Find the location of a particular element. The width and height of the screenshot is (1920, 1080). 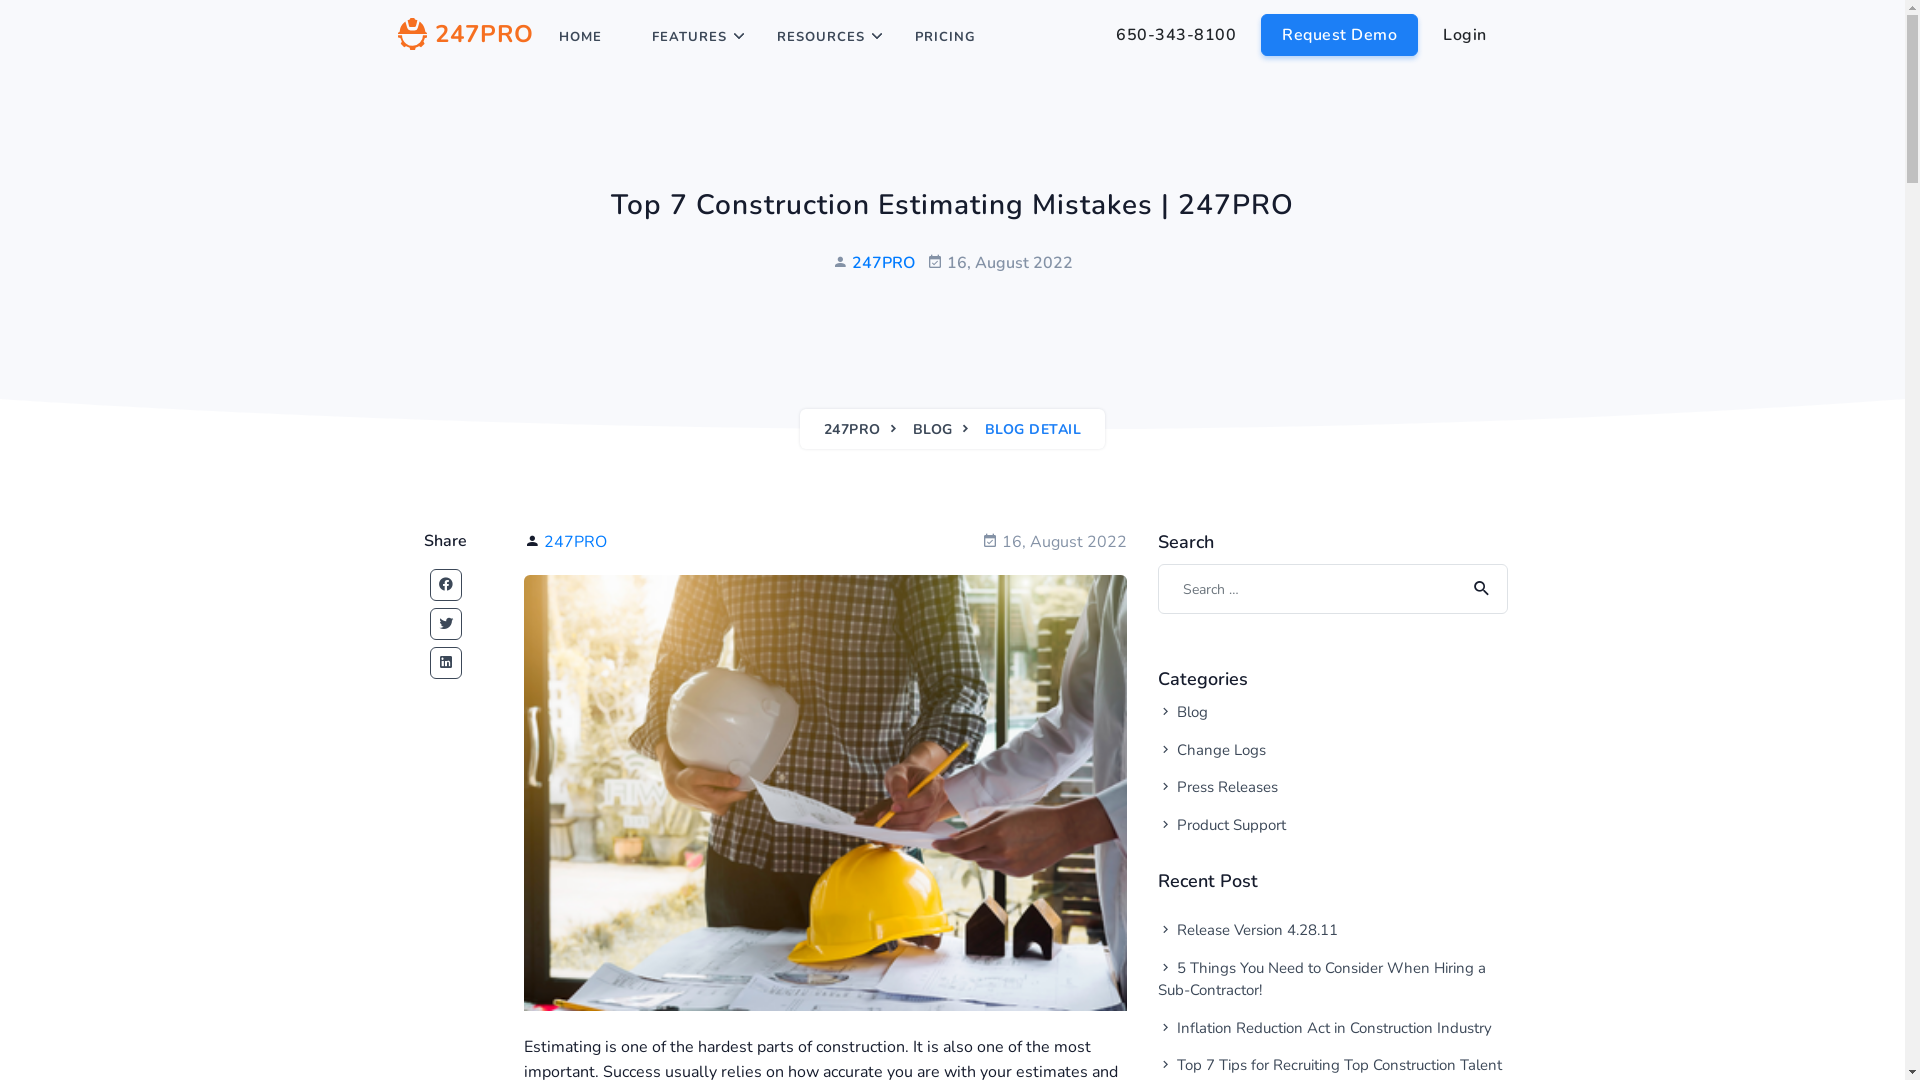

Login is located at coordinates (1465, 35).